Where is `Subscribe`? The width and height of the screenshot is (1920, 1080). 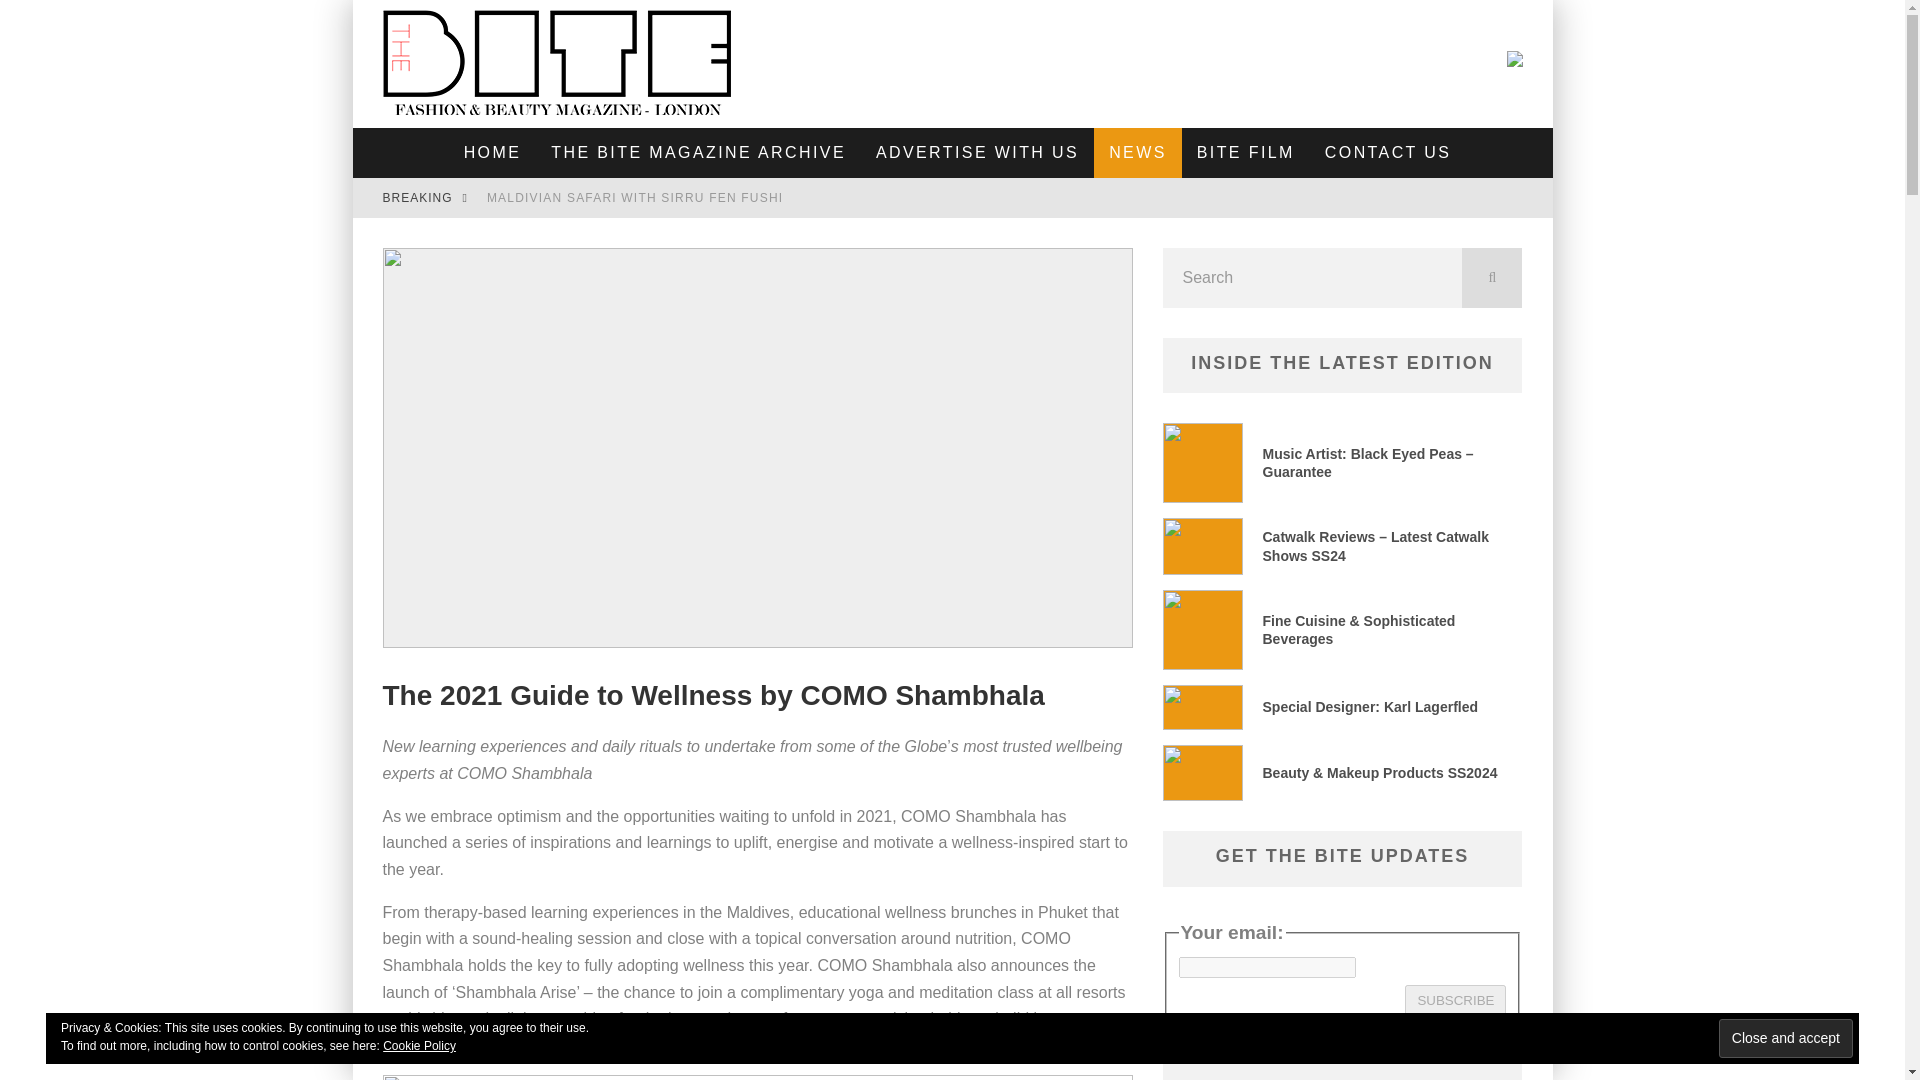 Subscribe is located at coordinates (1455, 1000).